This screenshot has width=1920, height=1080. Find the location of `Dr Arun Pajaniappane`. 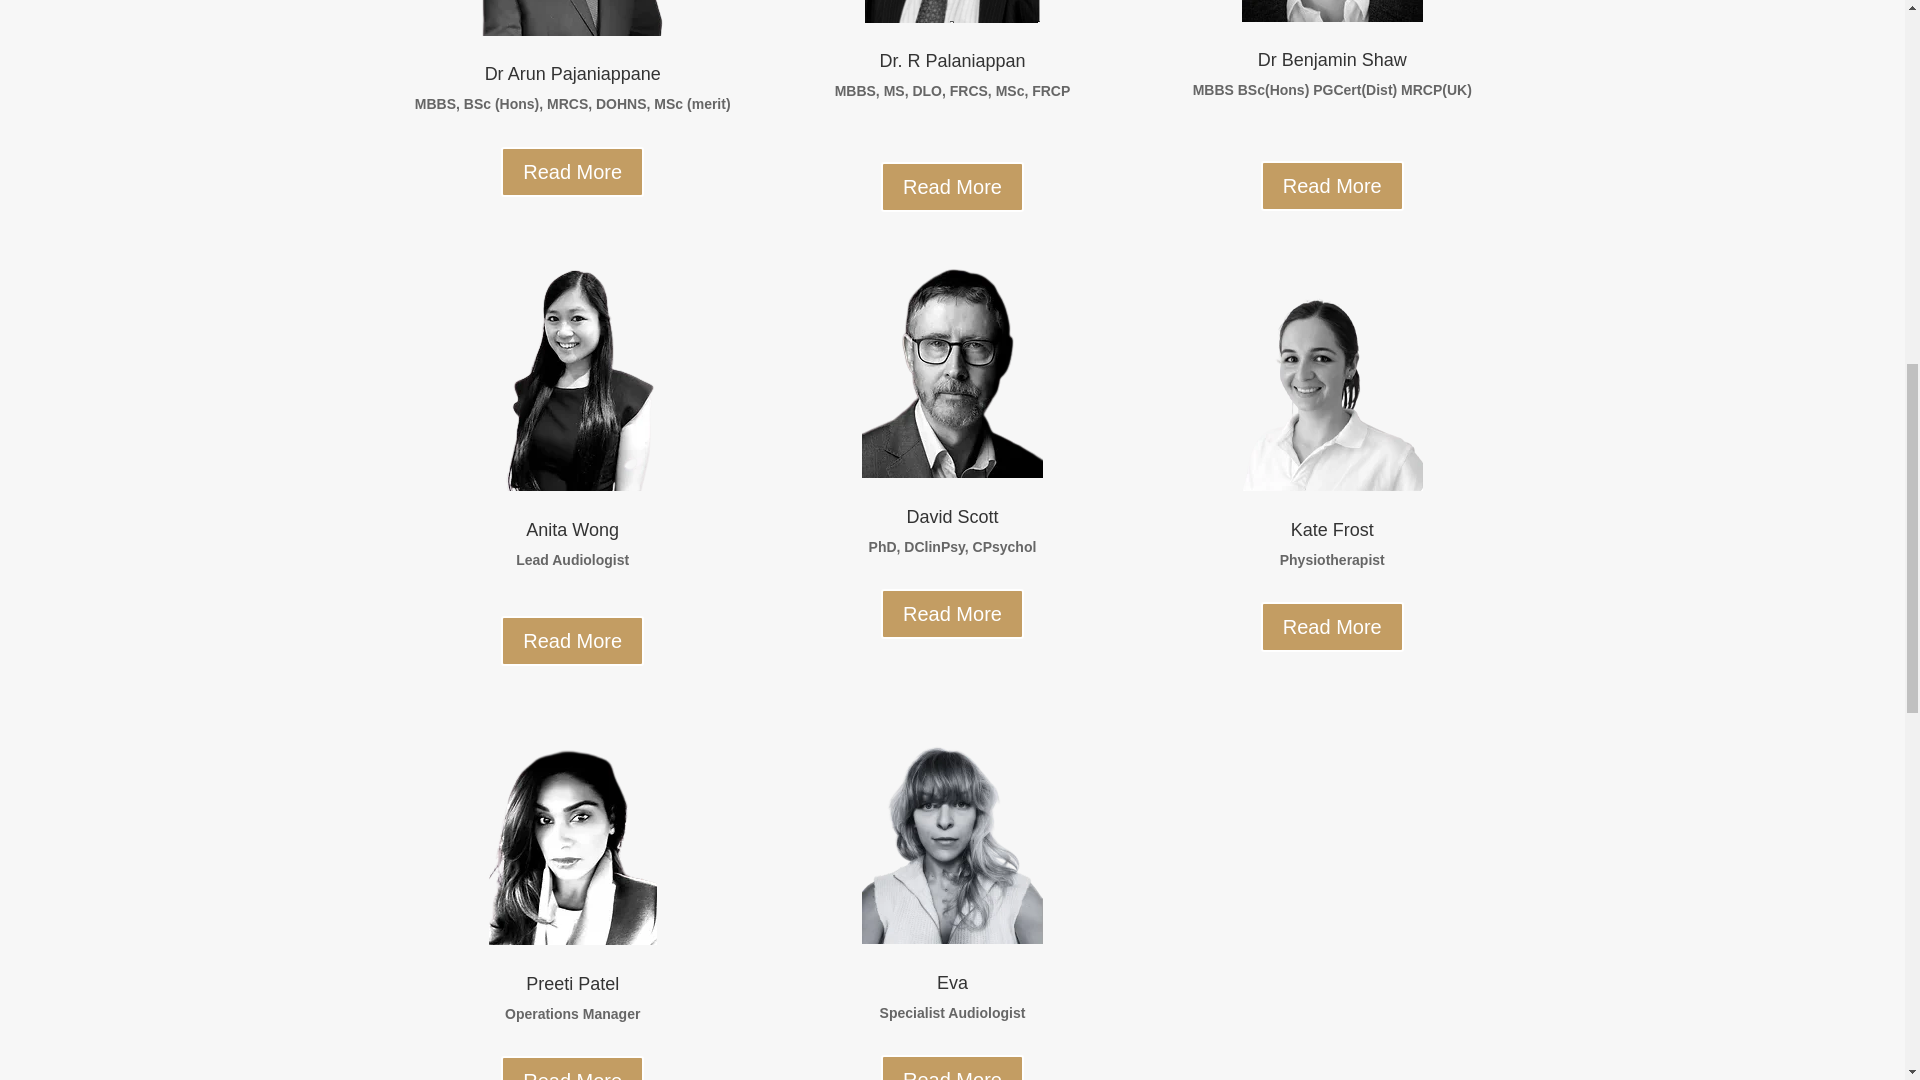

Dr Arun Pajaniappane is located at coordinates (572, 18).